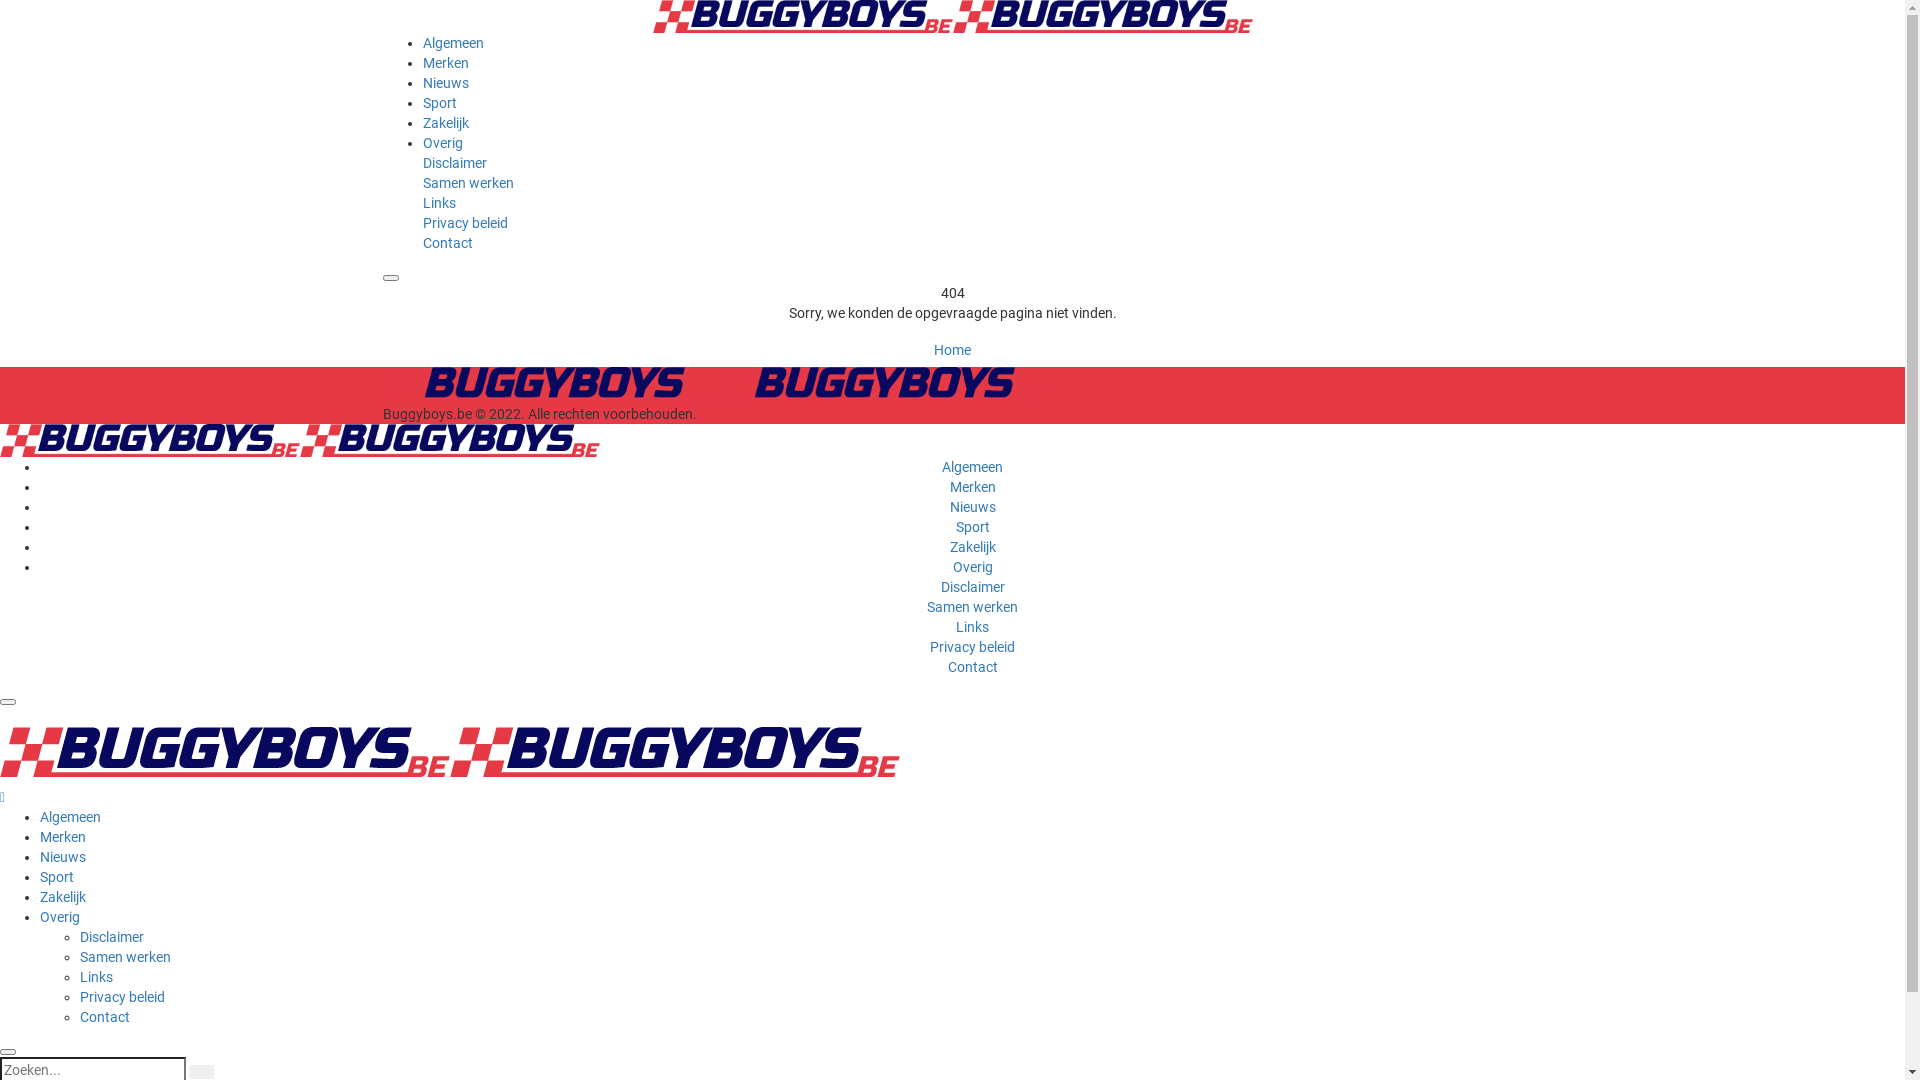  Describe the element at coordinates (112, 937) in the screenshot. I see `Disclaimer` at that location.